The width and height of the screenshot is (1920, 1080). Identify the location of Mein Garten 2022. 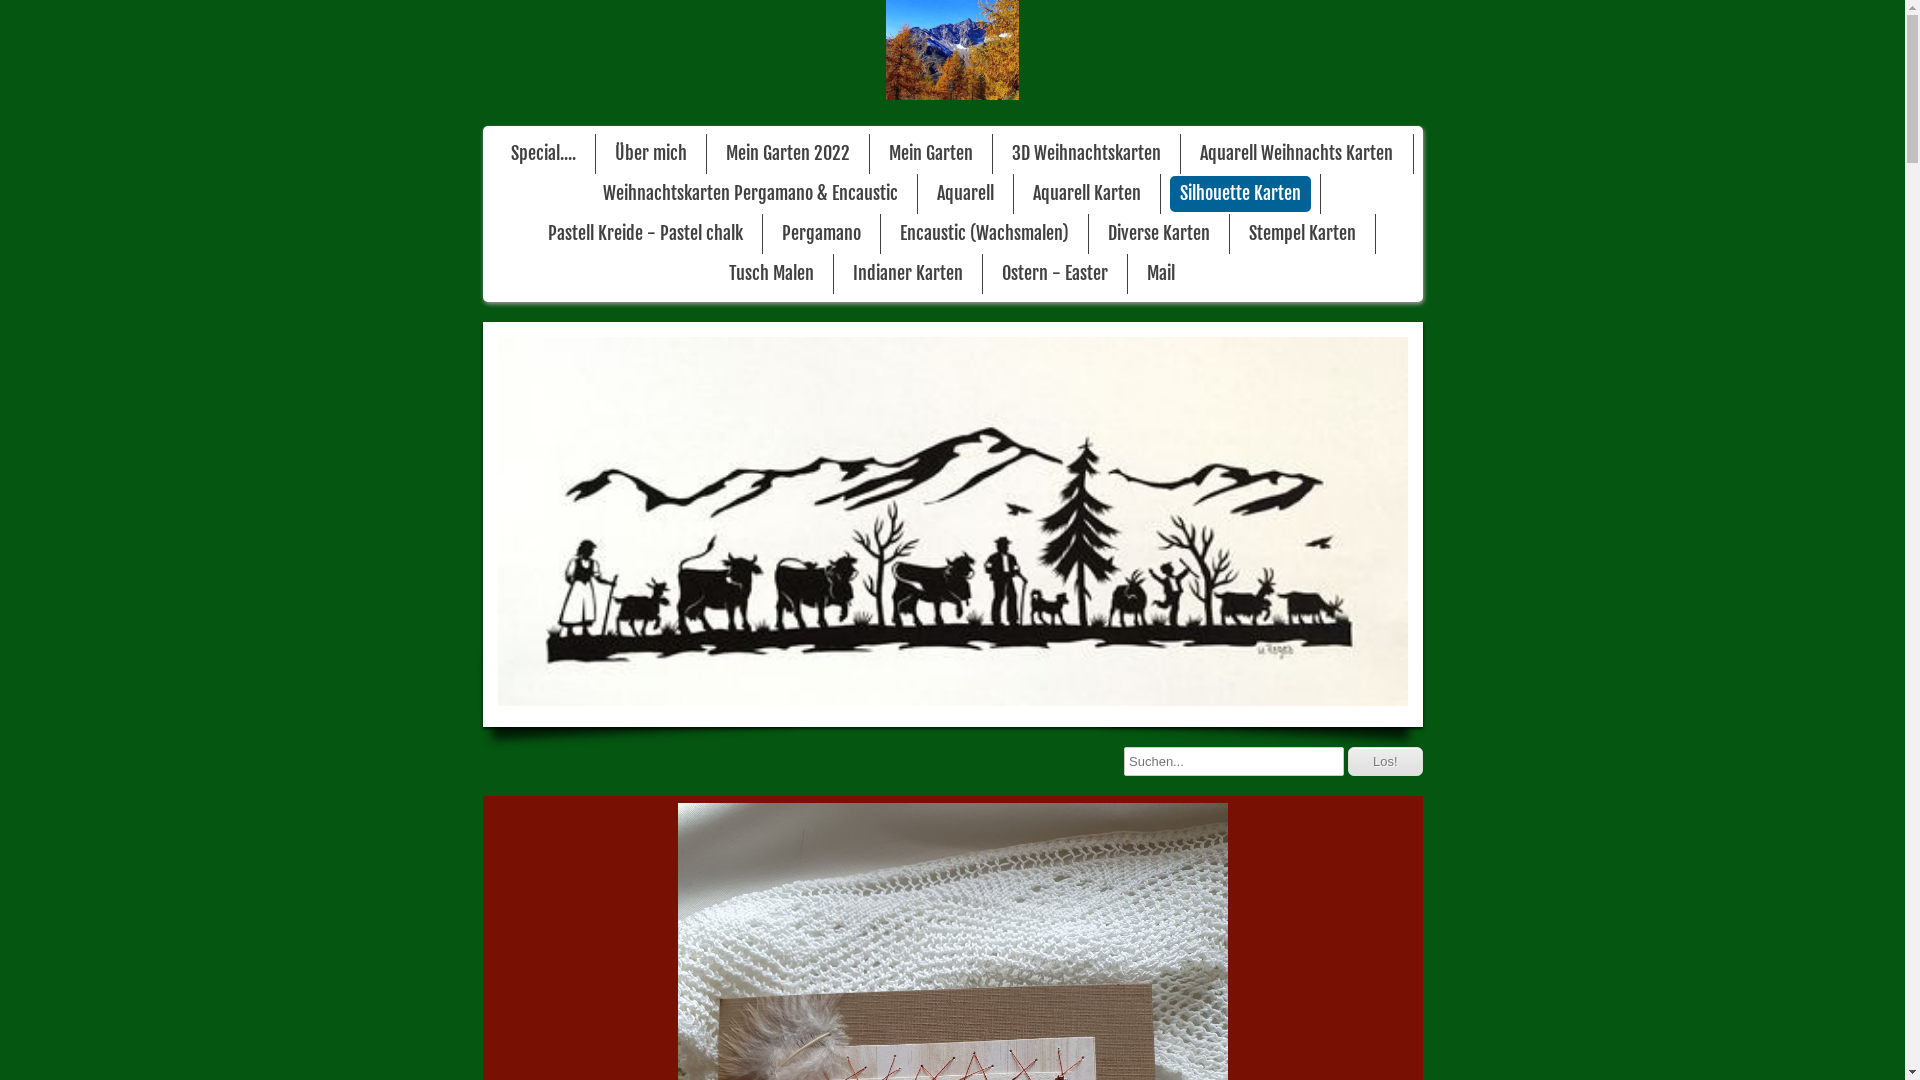
(788, 154).